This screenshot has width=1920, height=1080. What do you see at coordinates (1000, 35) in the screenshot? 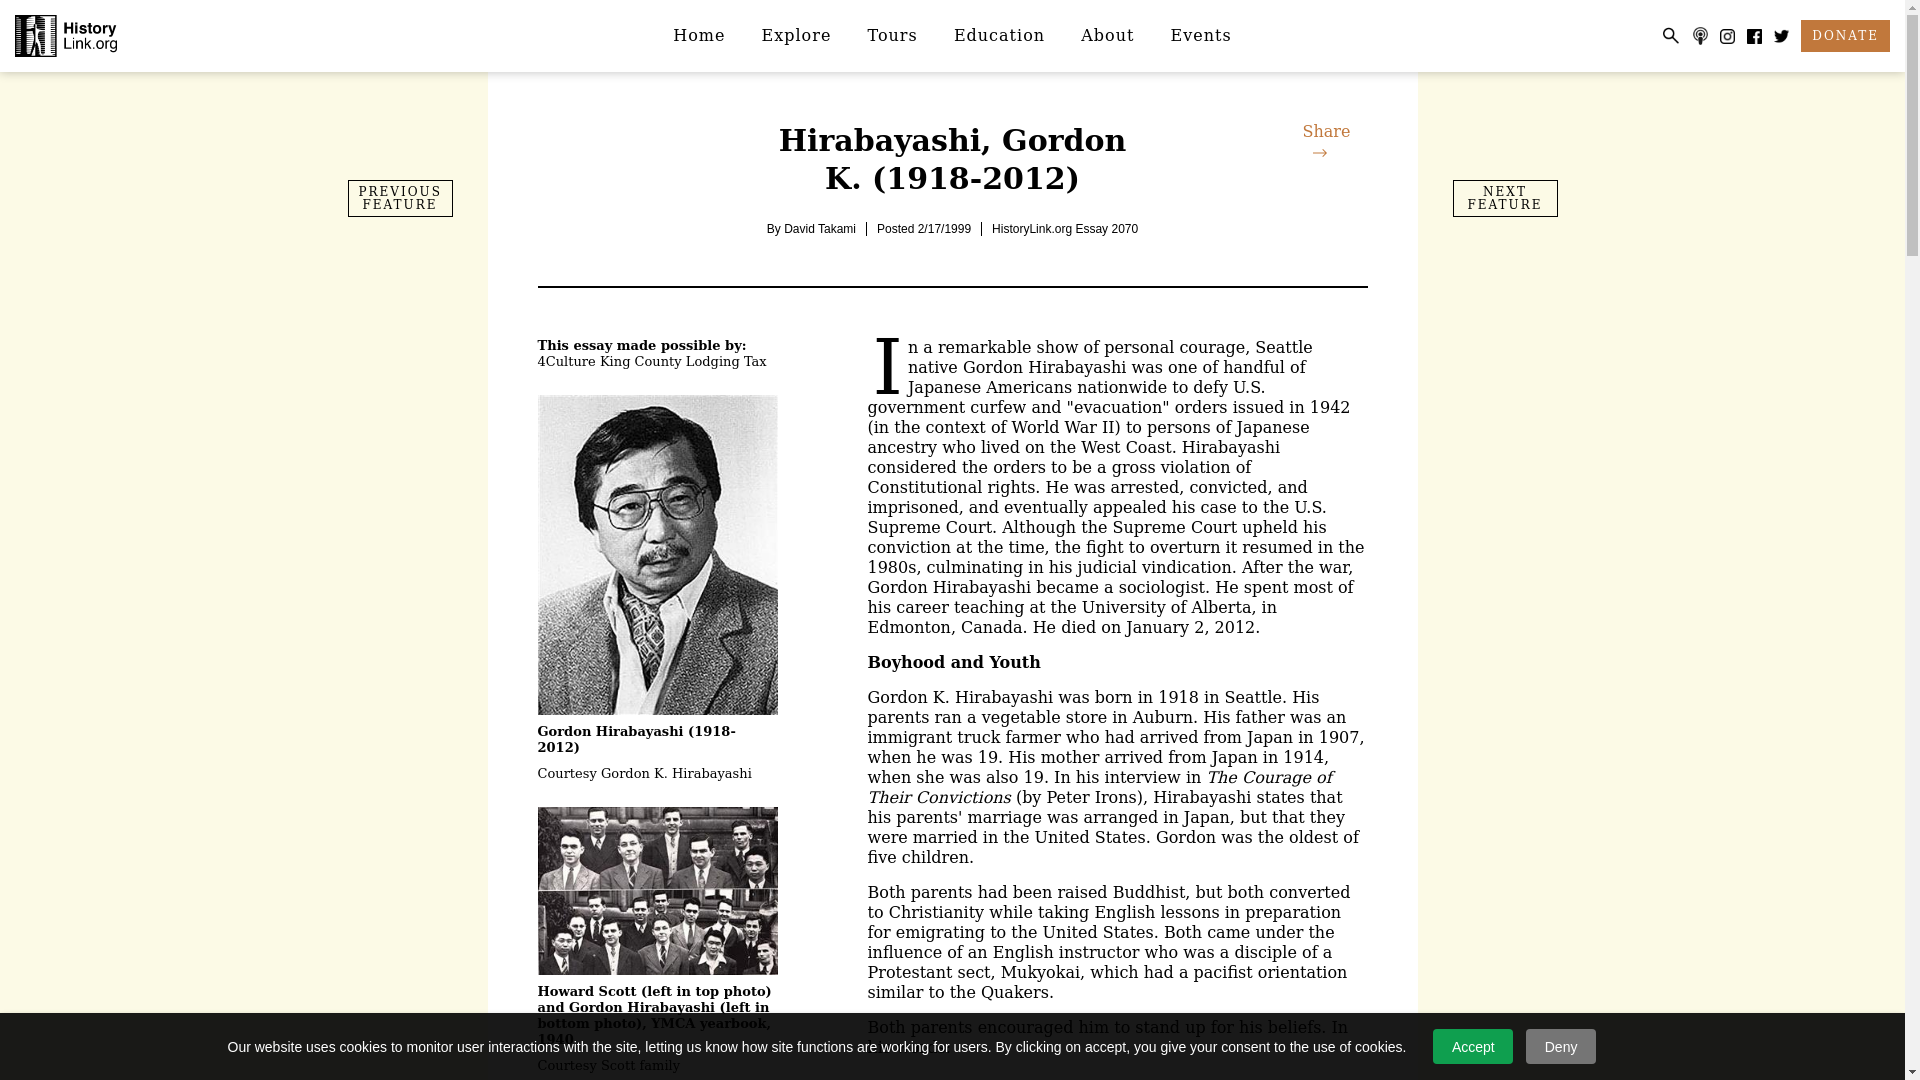
I see `Education` at bounding box center [1000, 35].